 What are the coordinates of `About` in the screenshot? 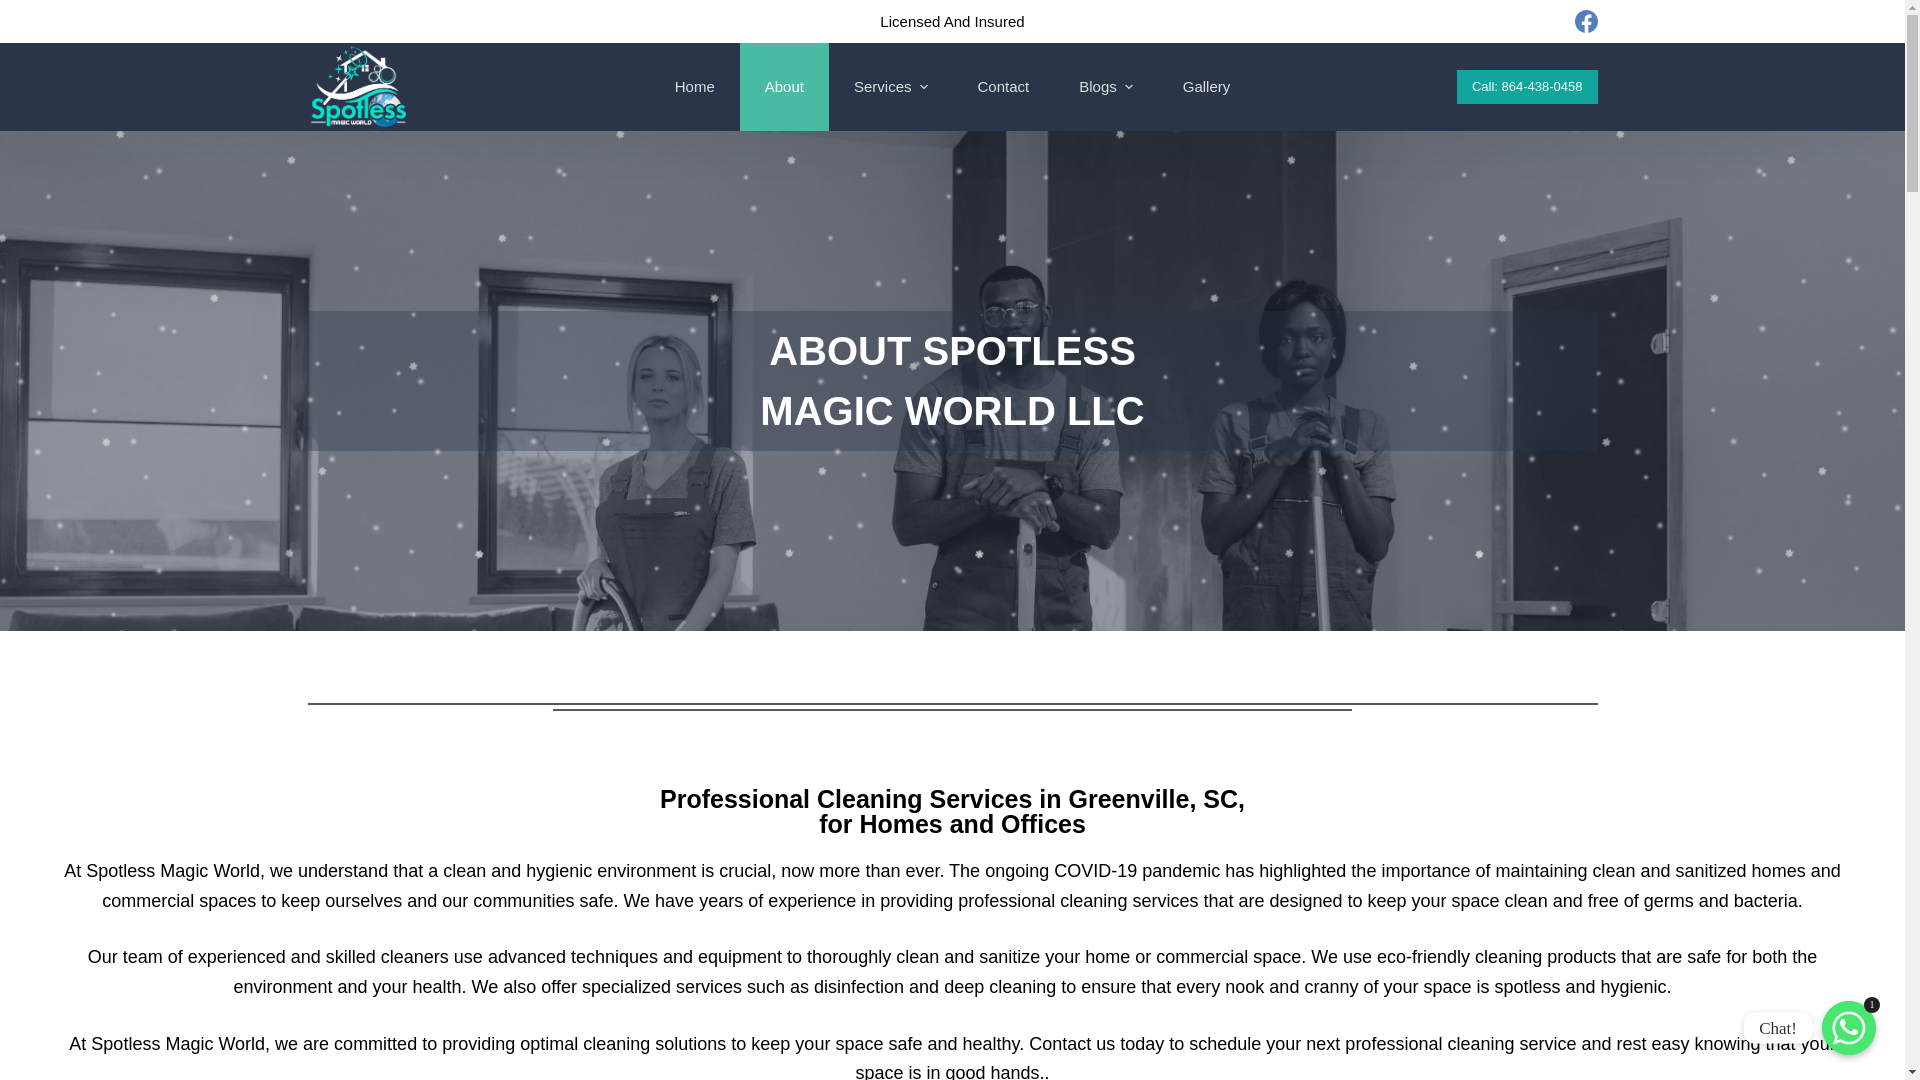 It's located at (784, 86).